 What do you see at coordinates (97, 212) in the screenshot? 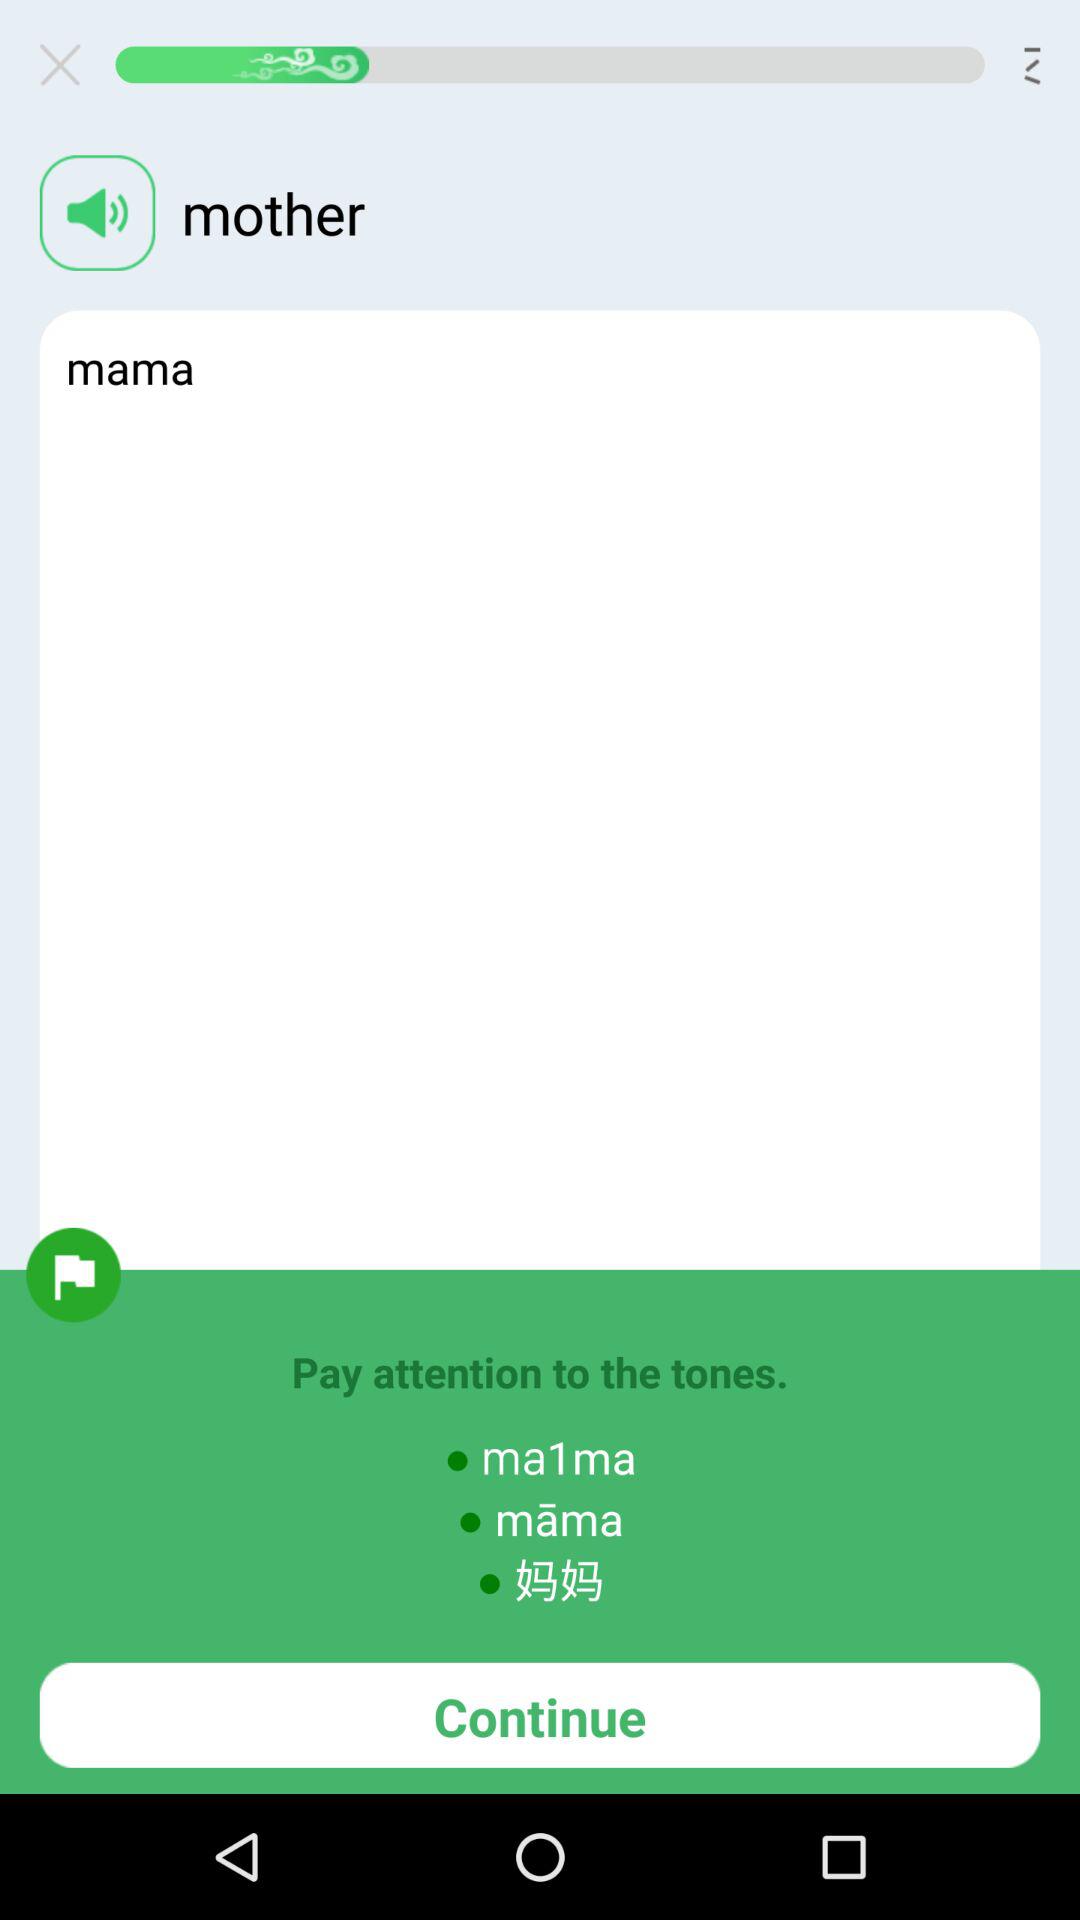
I see `hear the word` at bounding box center [97, 212].